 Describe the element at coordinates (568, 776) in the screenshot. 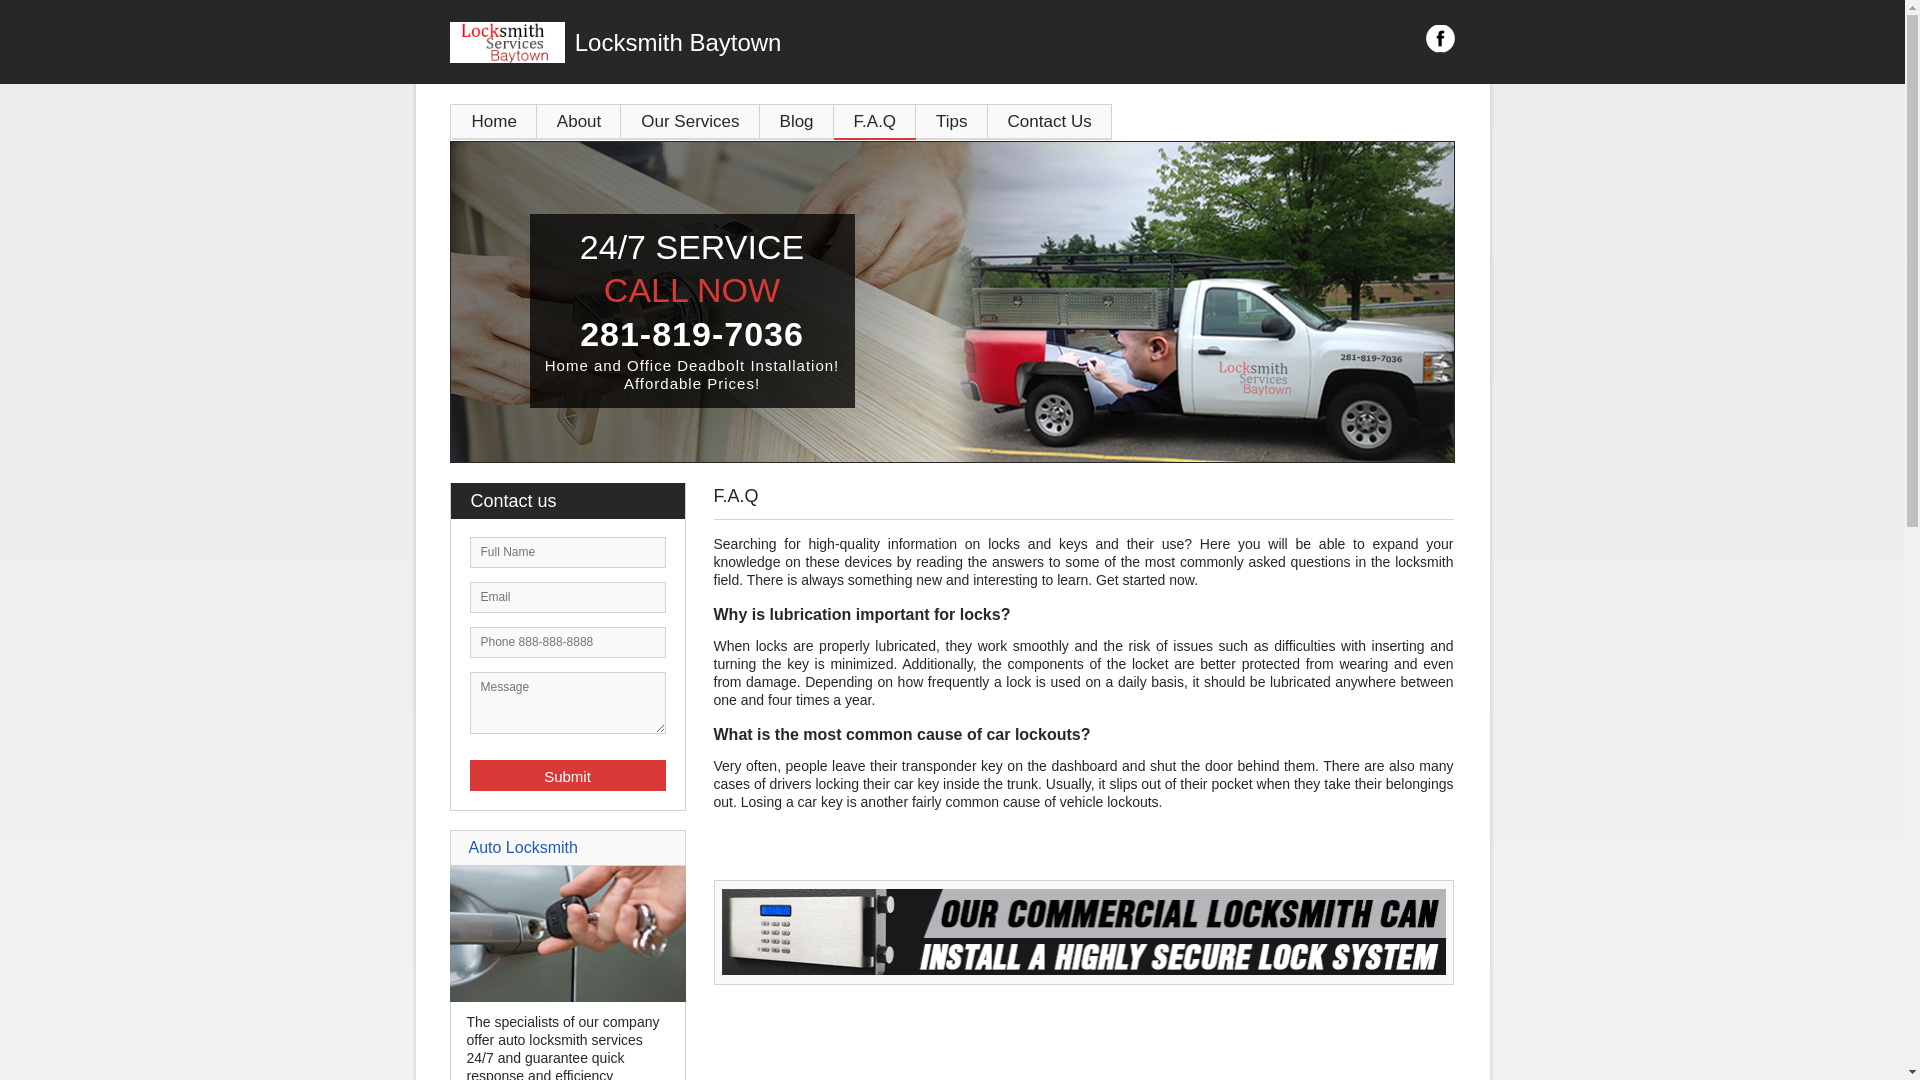

I see `Submit` at that location.